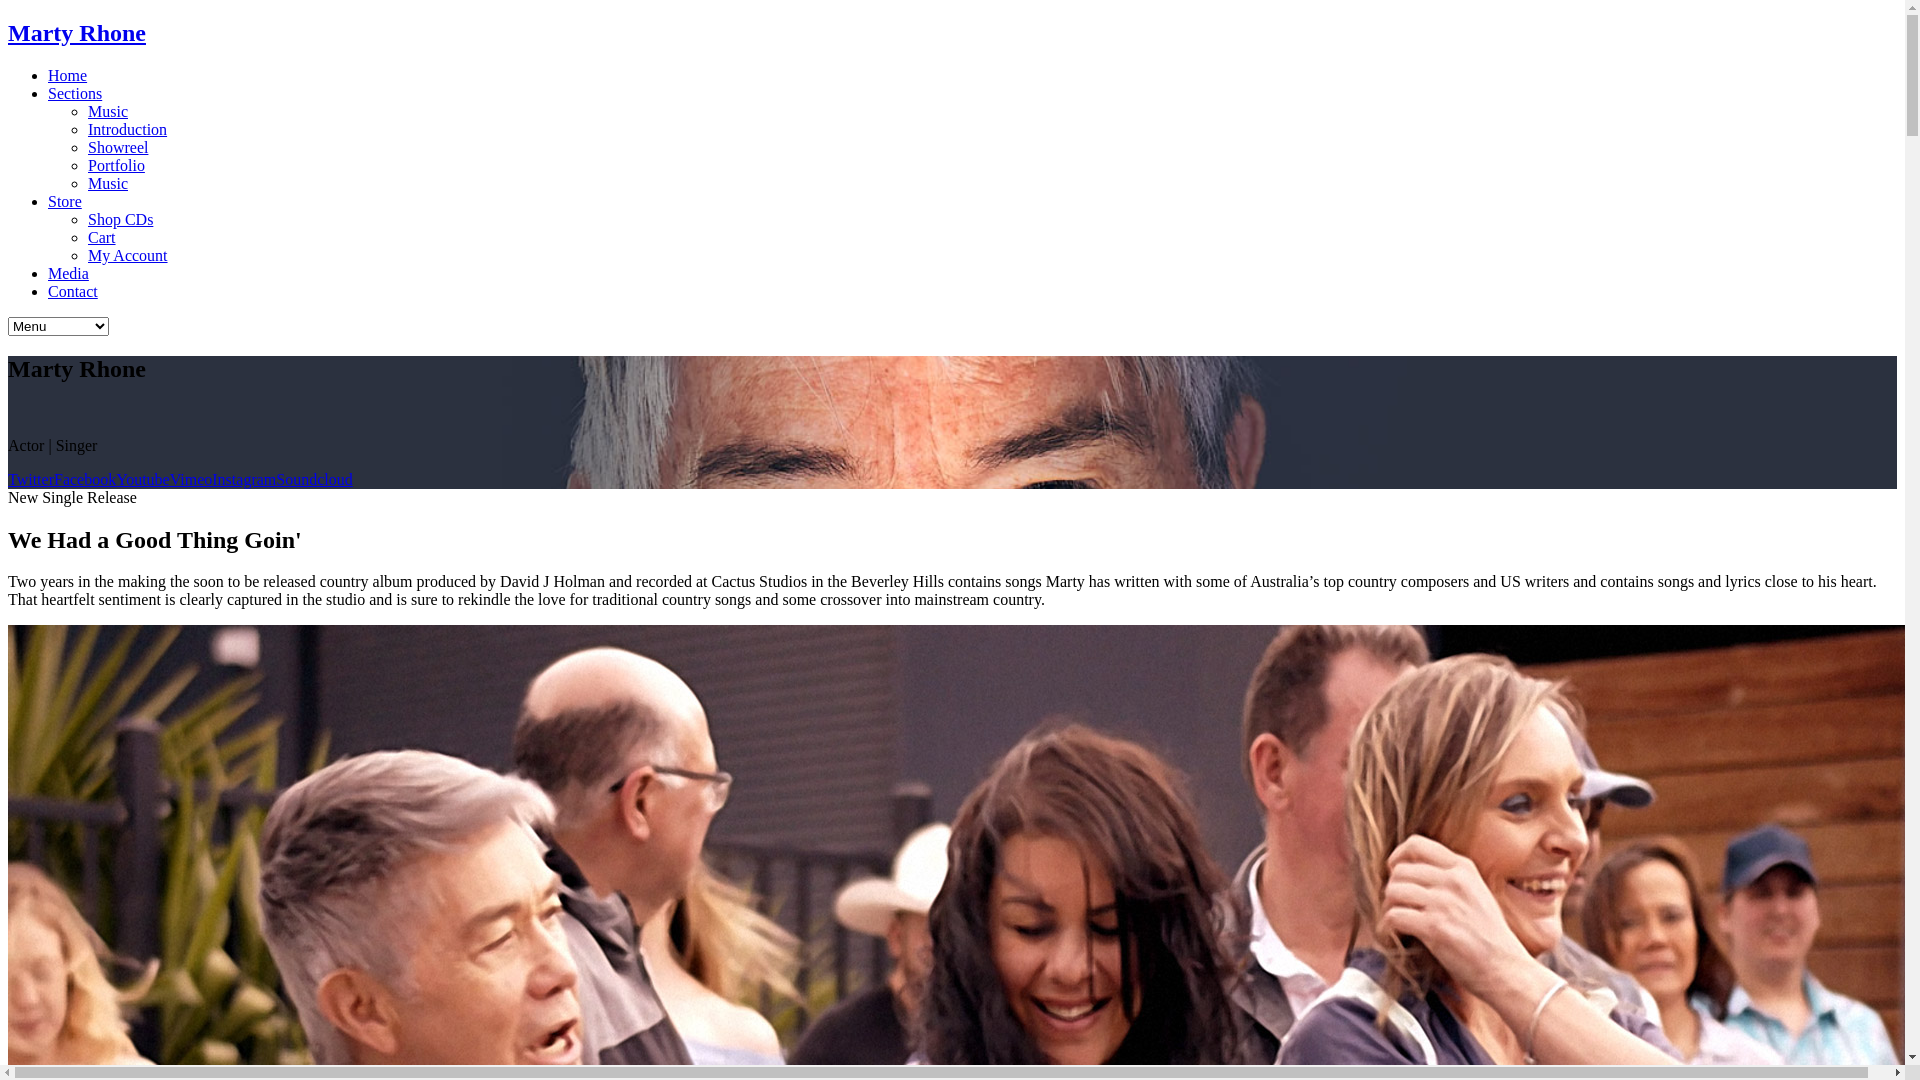  I want to click on Introduction, so click(128, 130).